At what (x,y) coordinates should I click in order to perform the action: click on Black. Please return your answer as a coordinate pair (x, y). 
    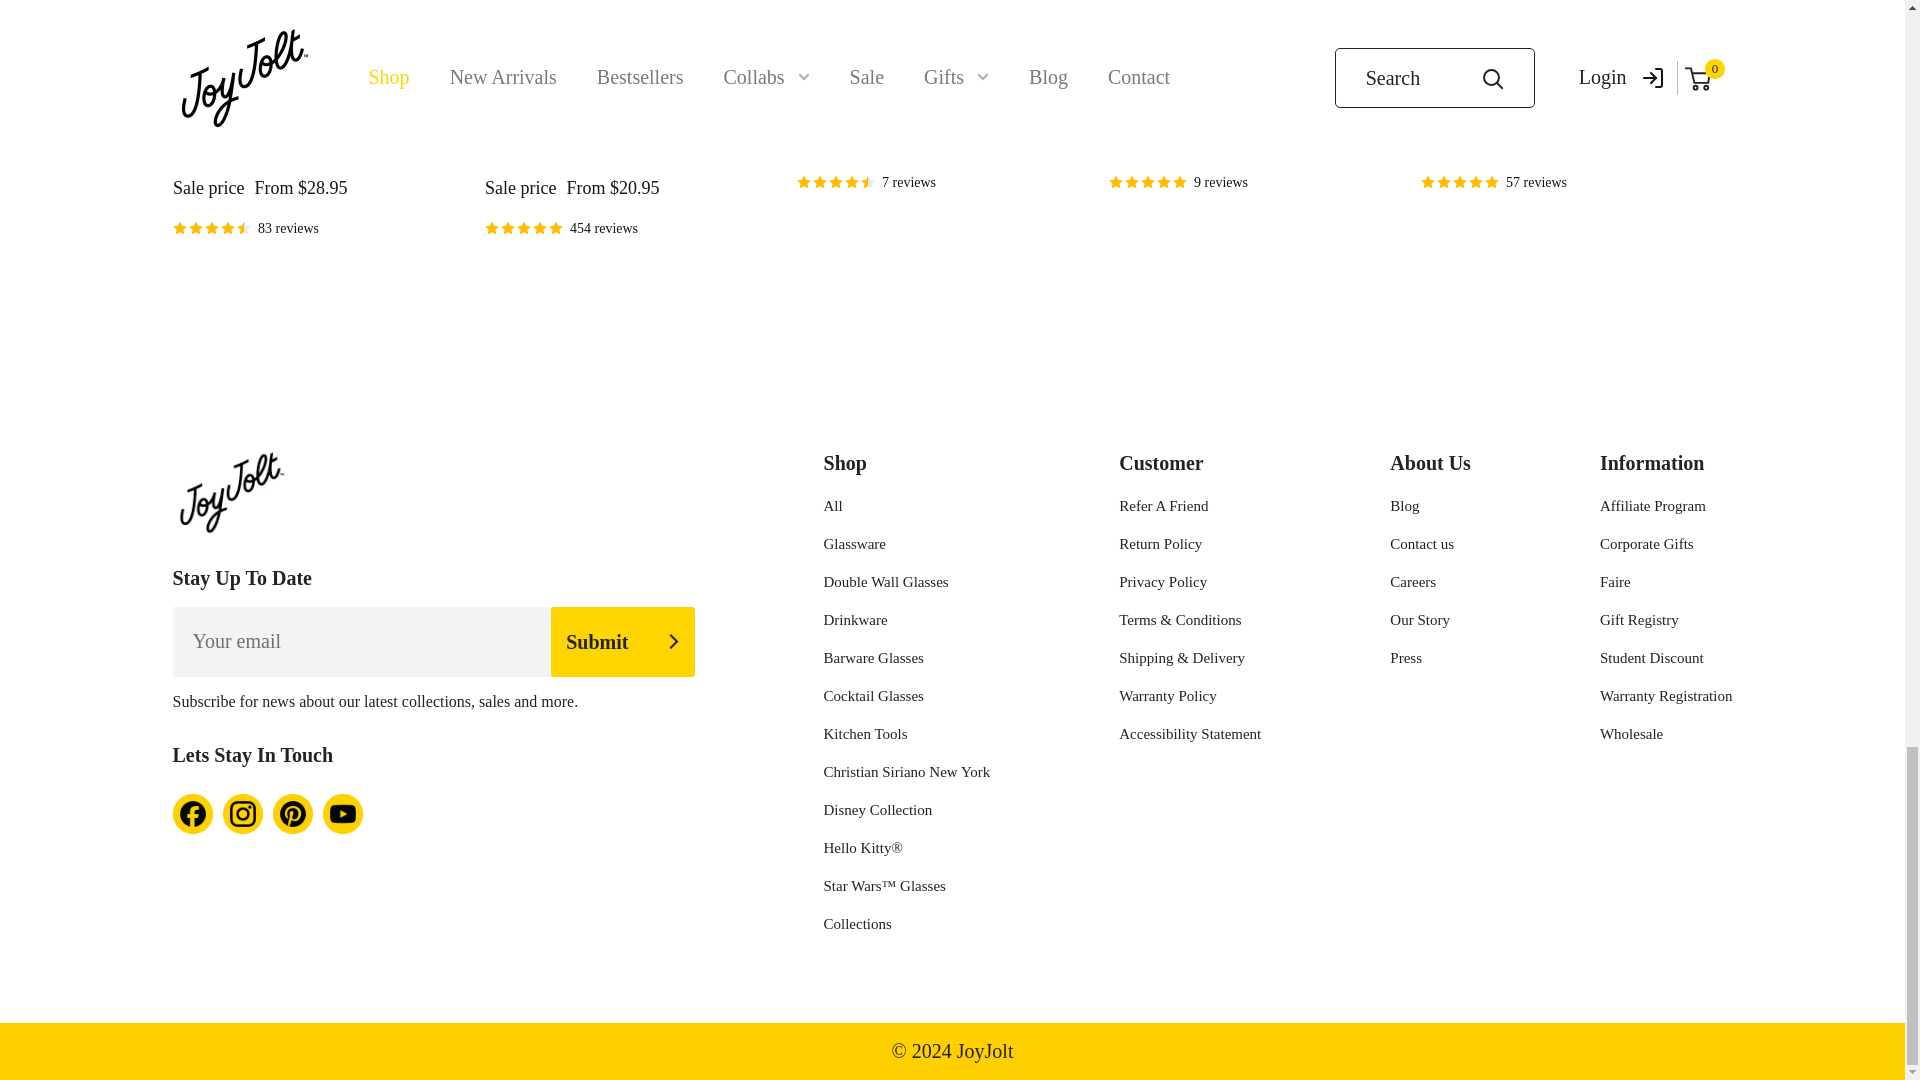
    Looking at the image, I should click on (184, 140).